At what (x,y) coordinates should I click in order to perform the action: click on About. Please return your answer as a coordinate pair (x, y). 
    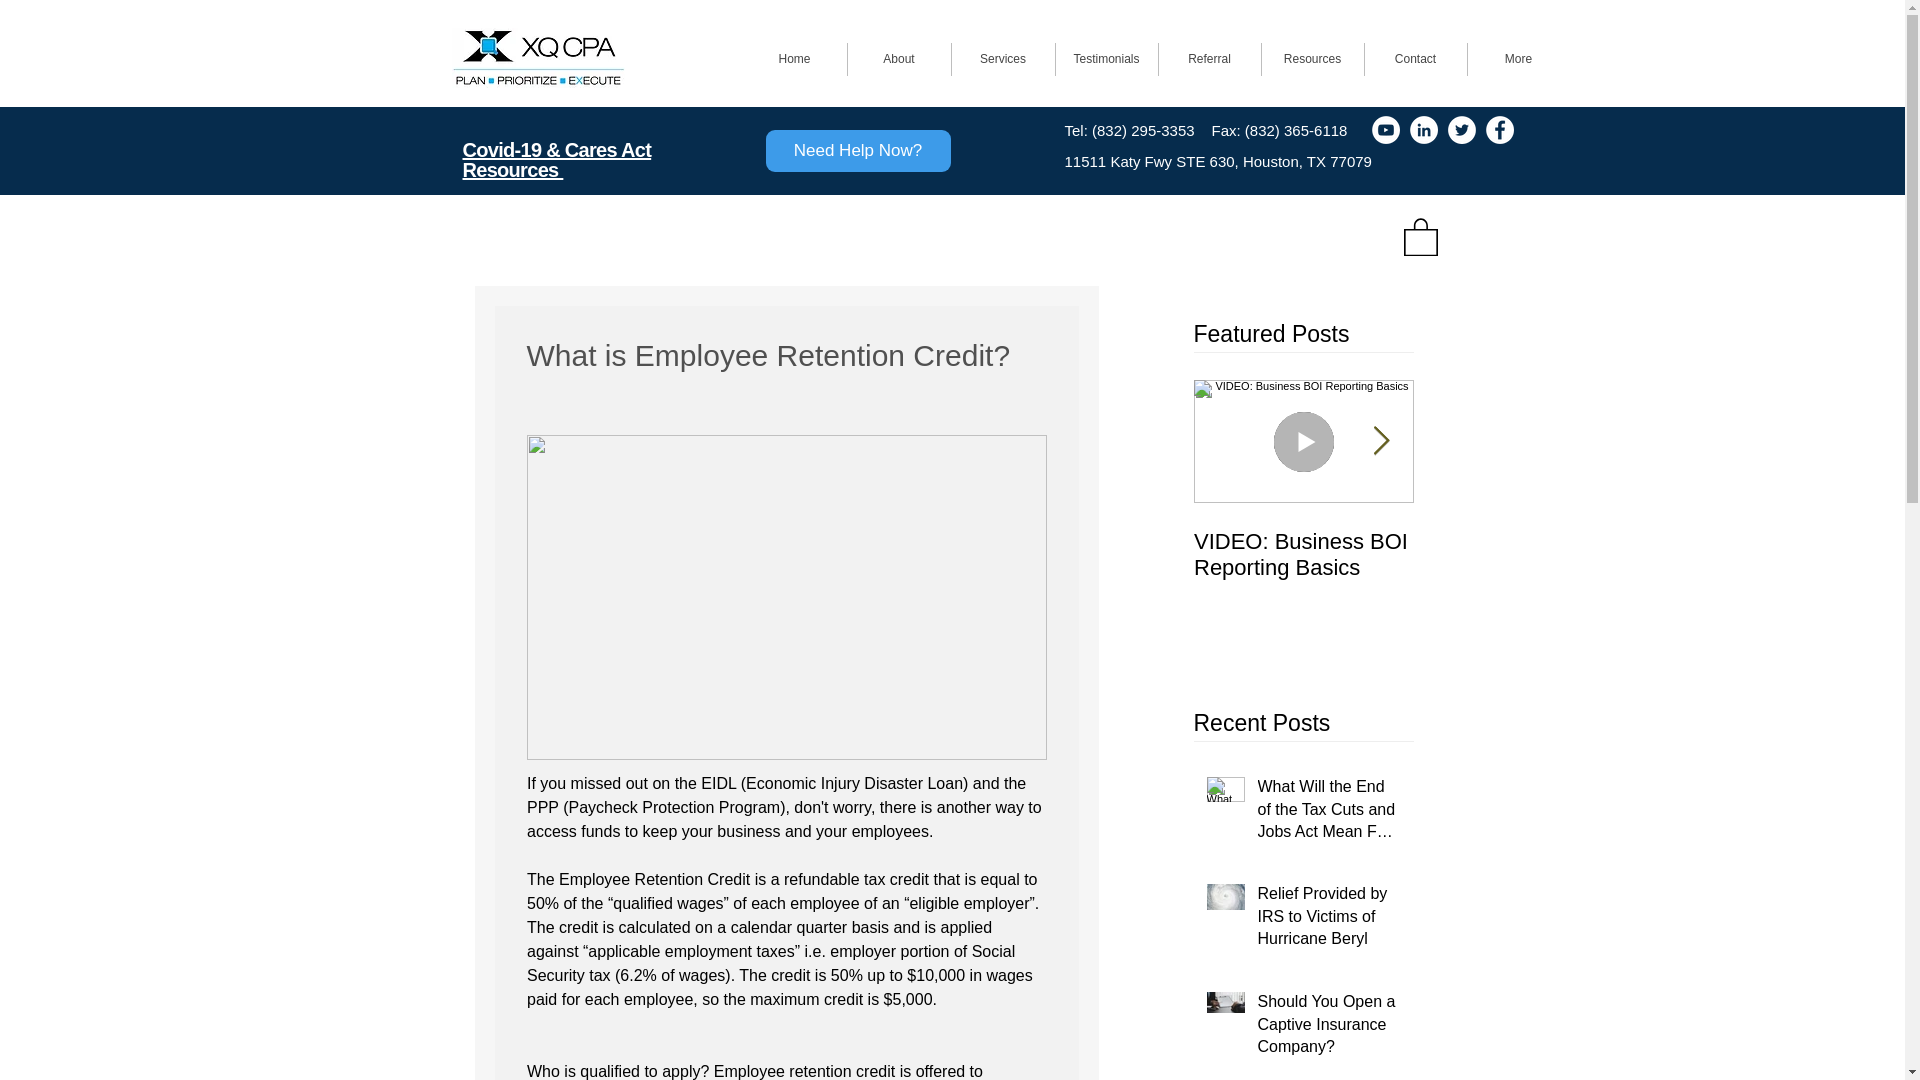
    Looking at the image, I should click on (899, 59).